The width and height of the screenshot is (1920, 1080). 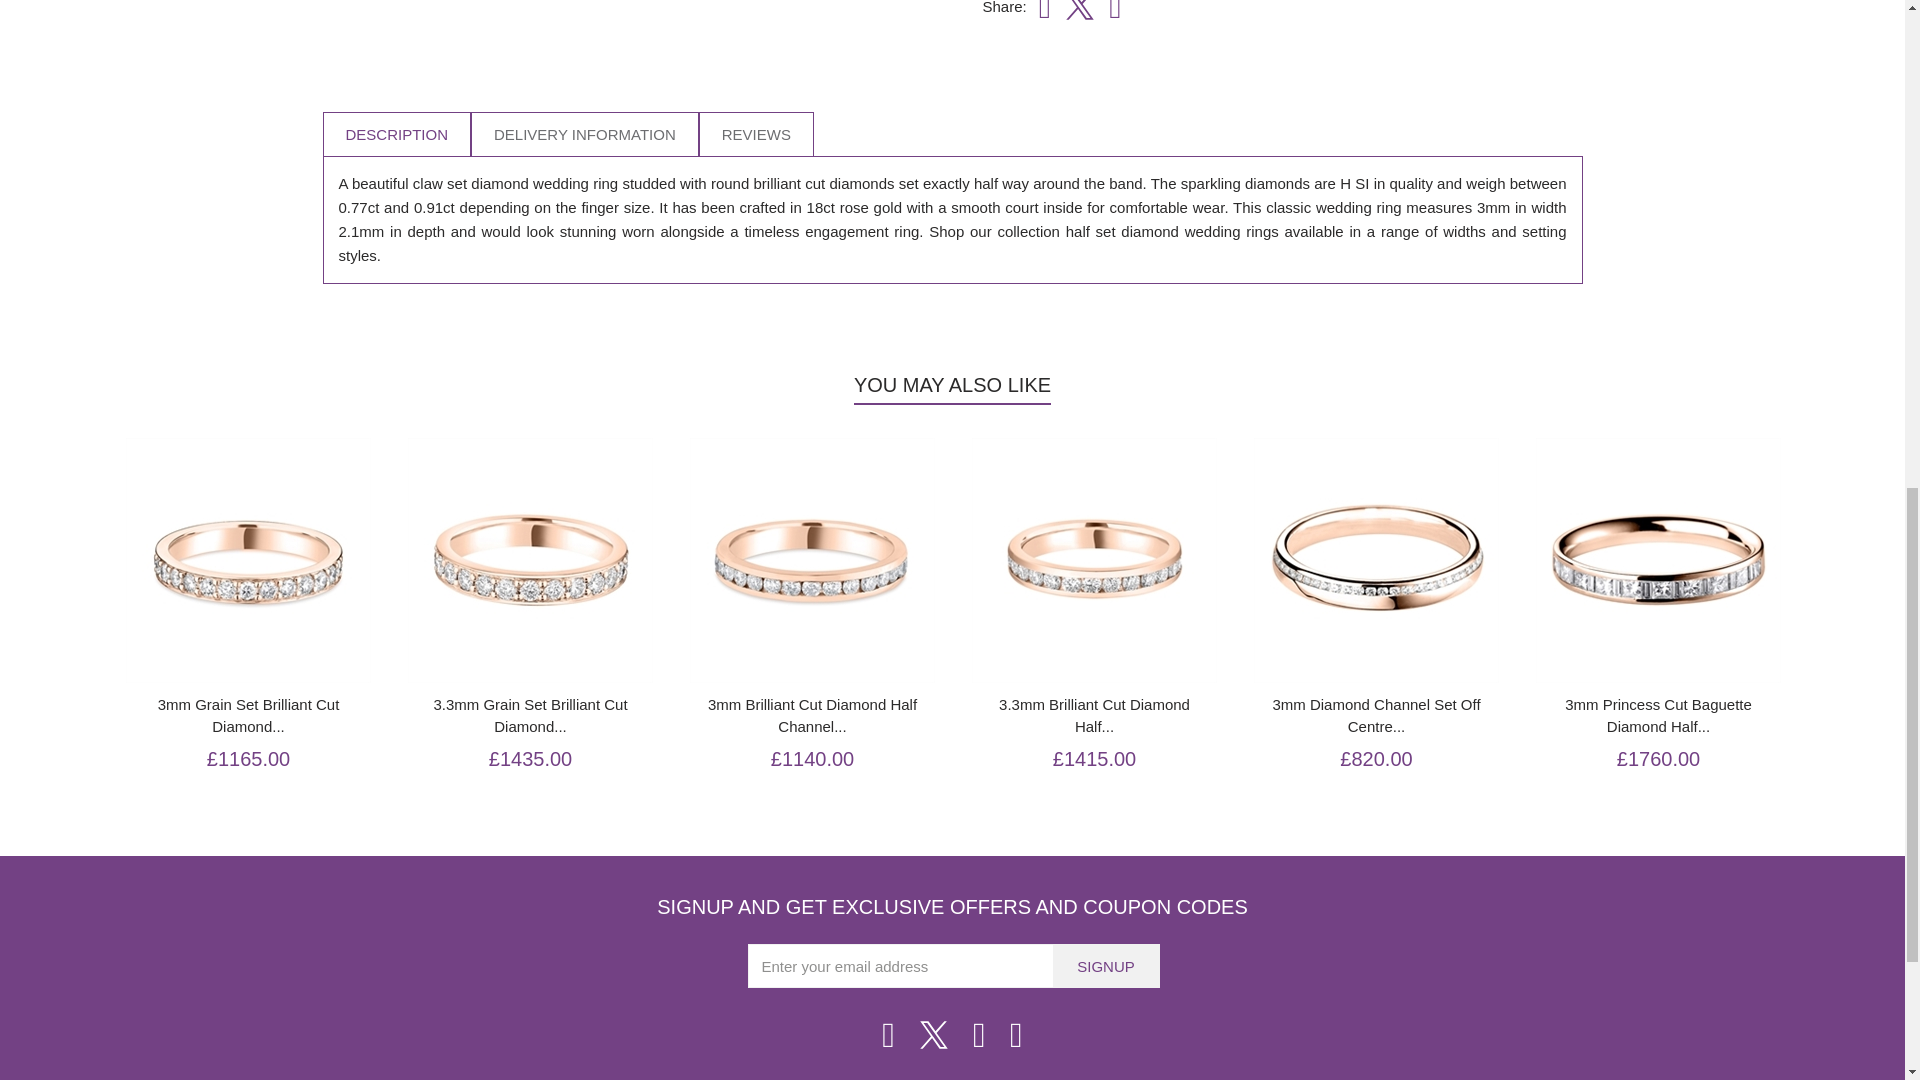 What do you see at coordinates (1106, 966) in the screenshot?
I see `signup` at bounding box center [1106, 966].